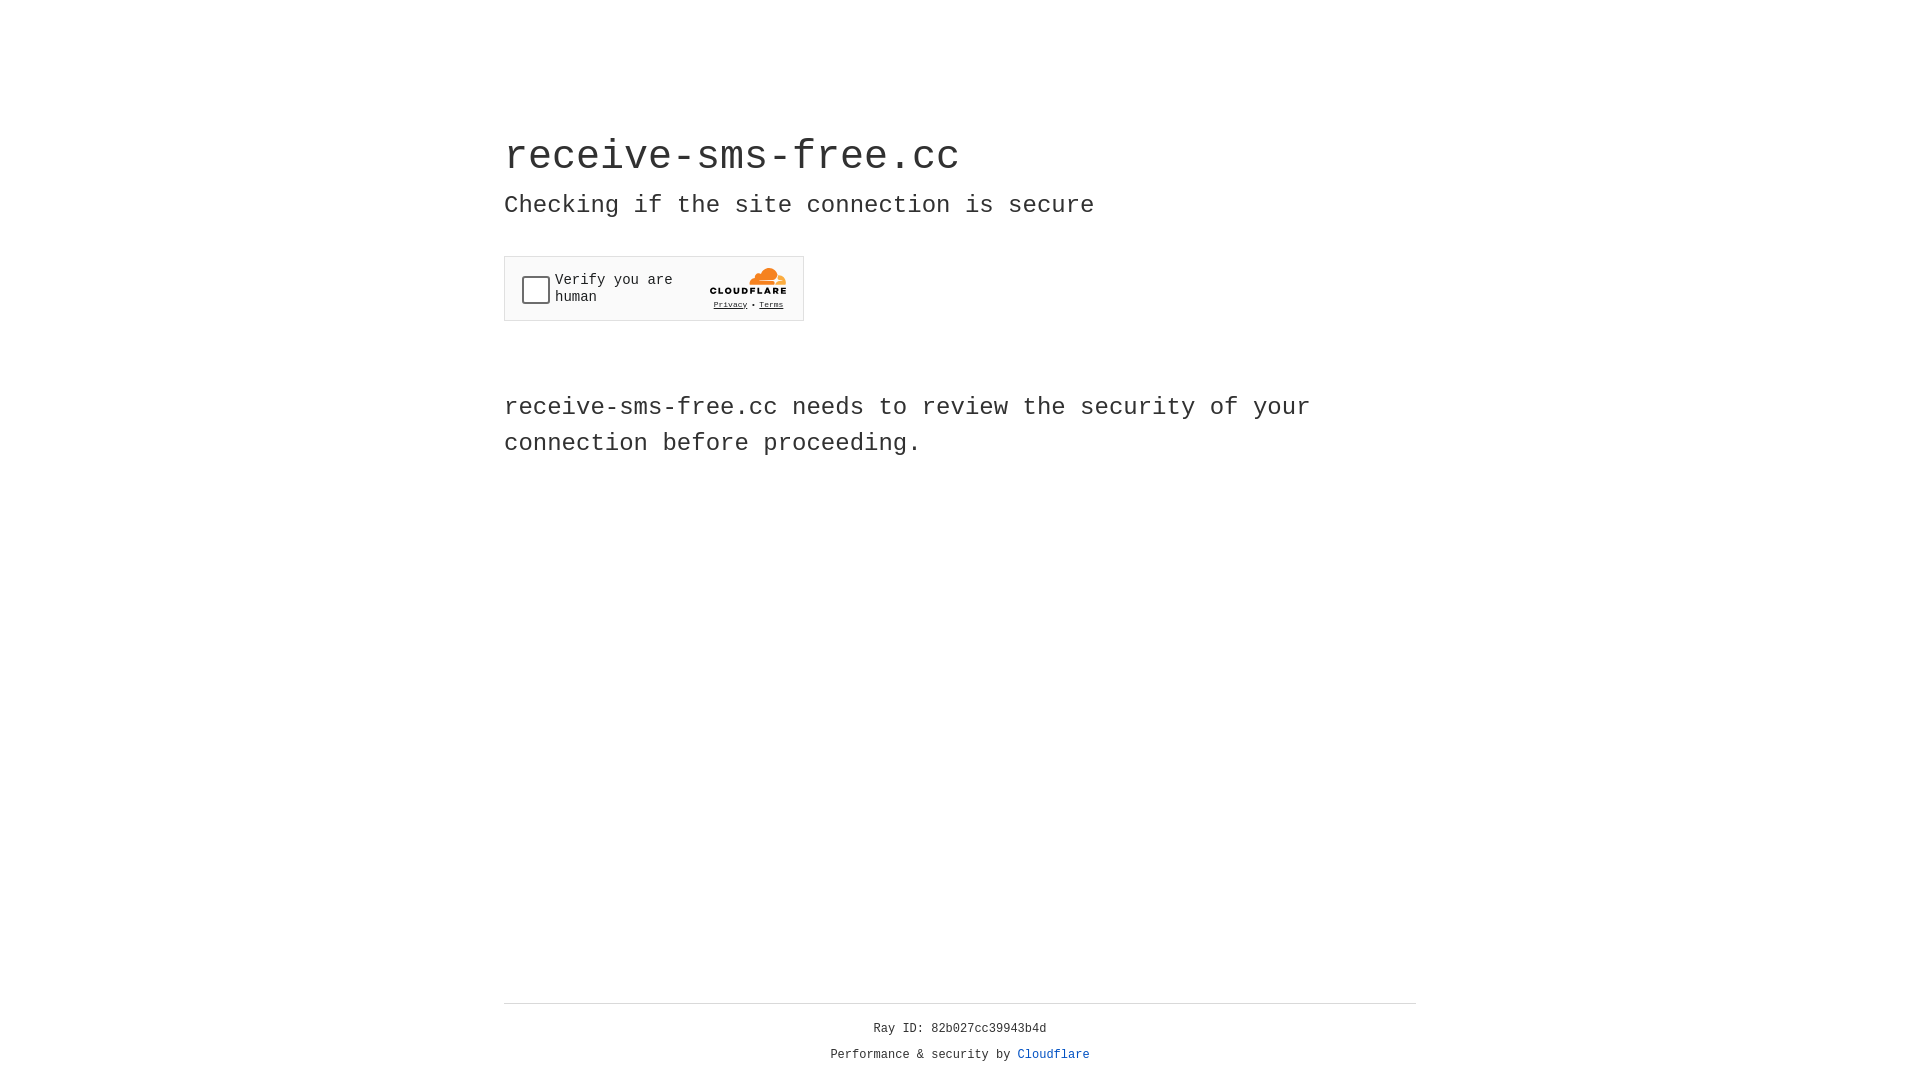  I want to click on Widget containing a Cloudflare security challenge, so click(654, 288).